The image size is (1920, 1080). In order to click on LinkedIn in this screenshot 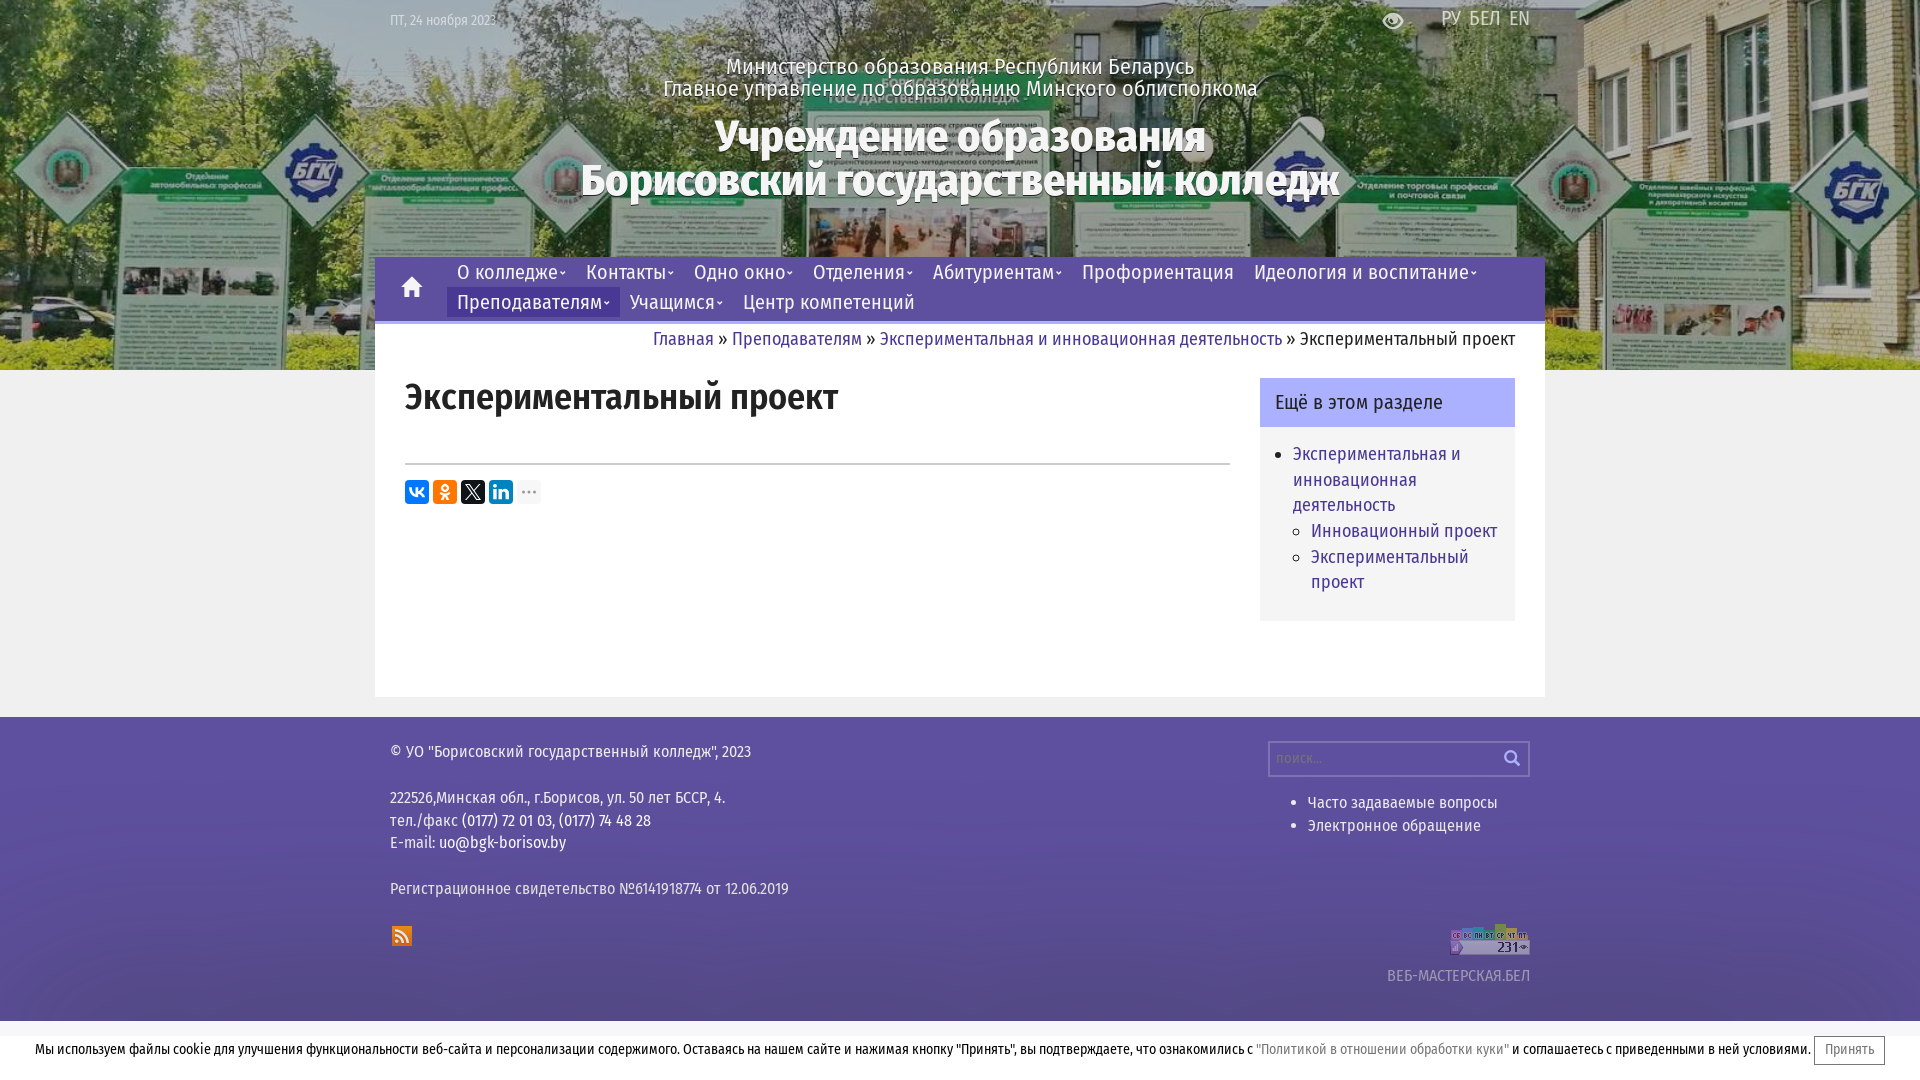, I will do `click(501, 492)`.